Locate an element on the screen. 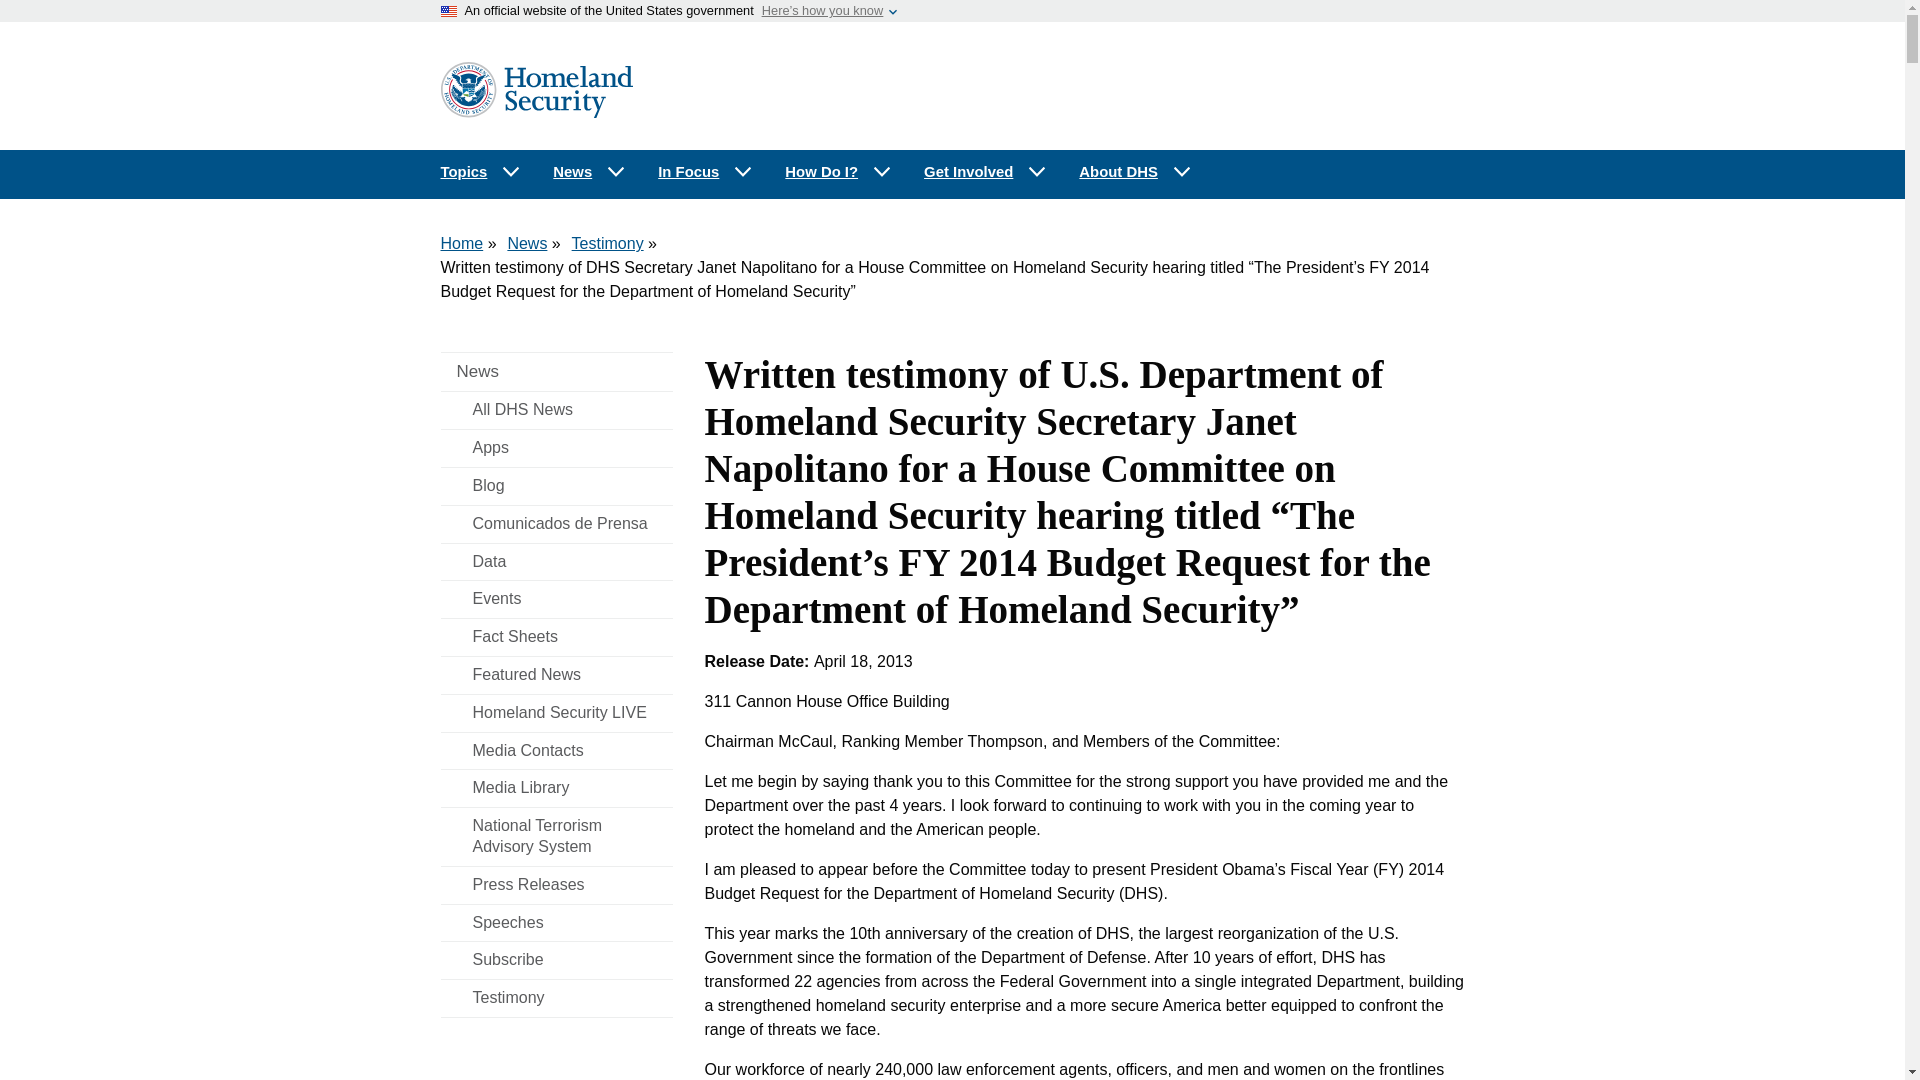  Comunicados de Prensa is located at coordinates (556, 524).